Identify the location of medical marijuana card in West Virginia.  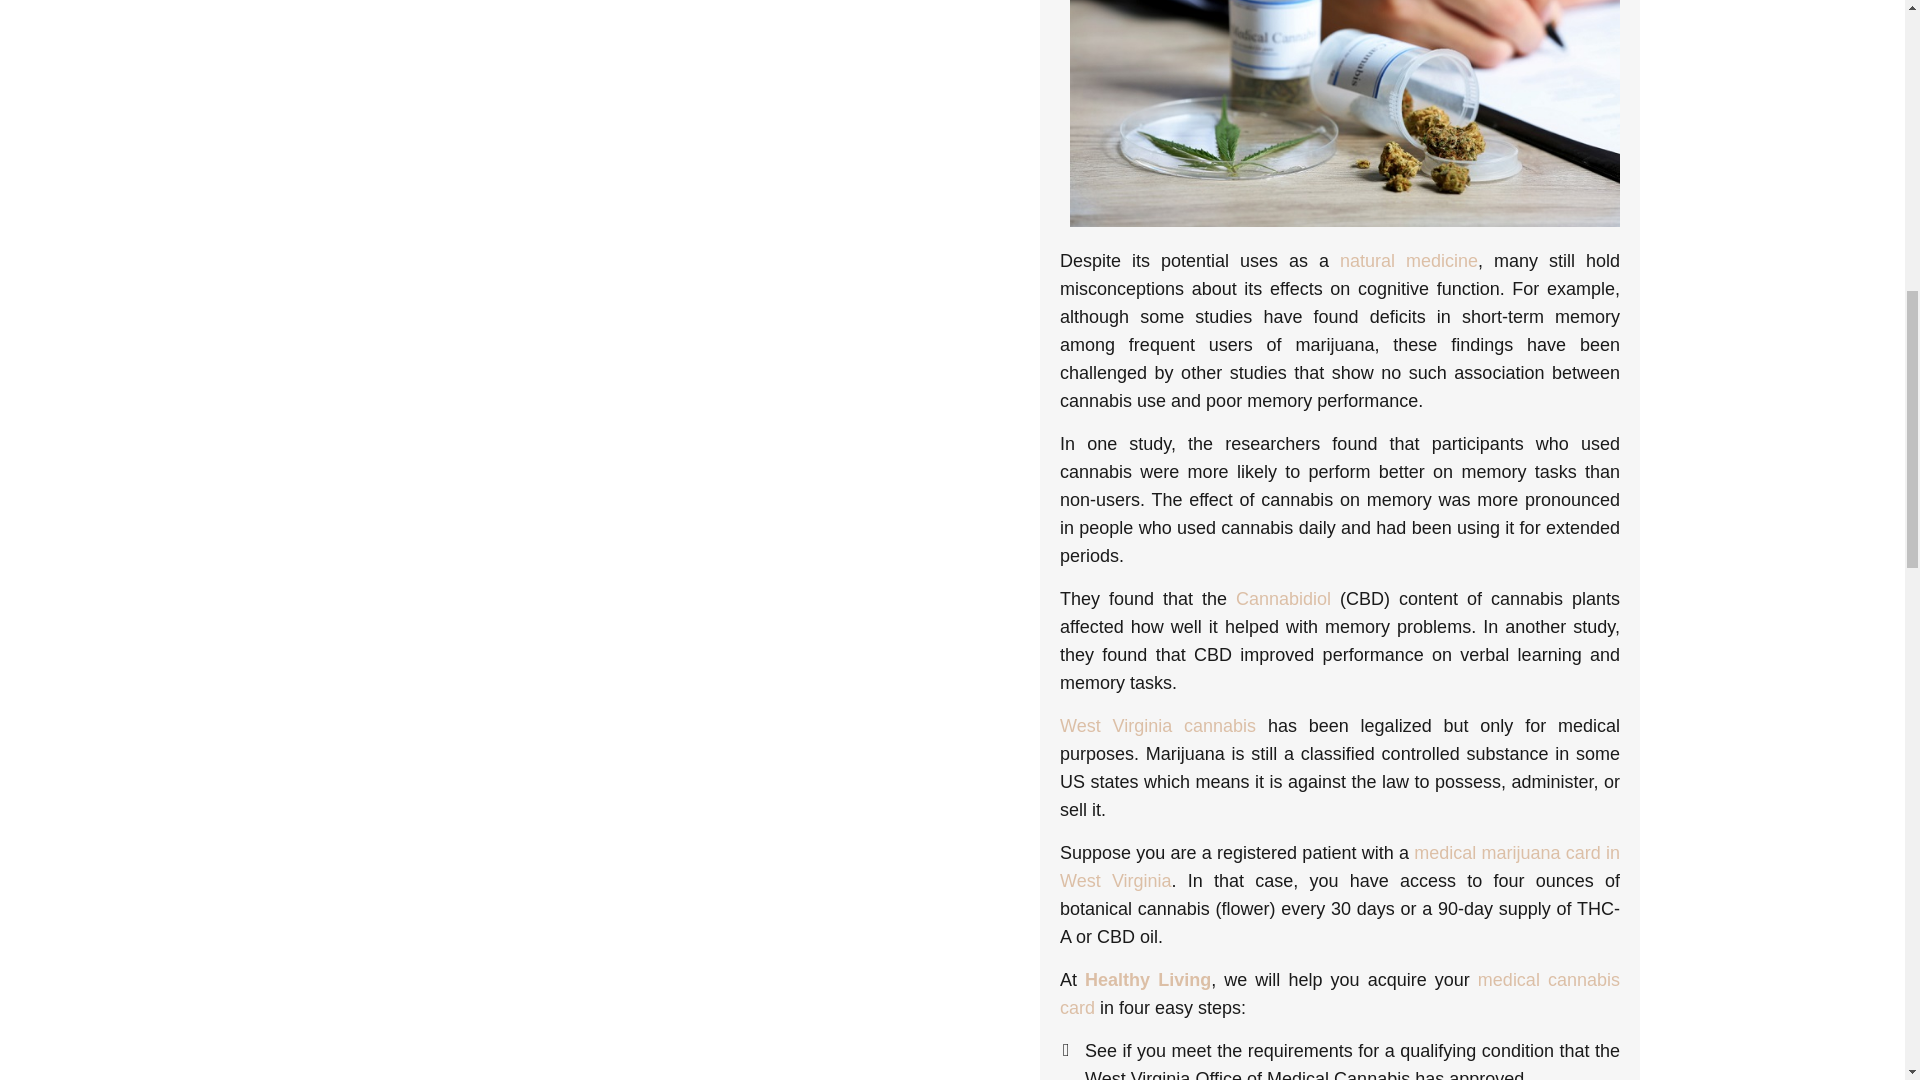
(1340, 867).